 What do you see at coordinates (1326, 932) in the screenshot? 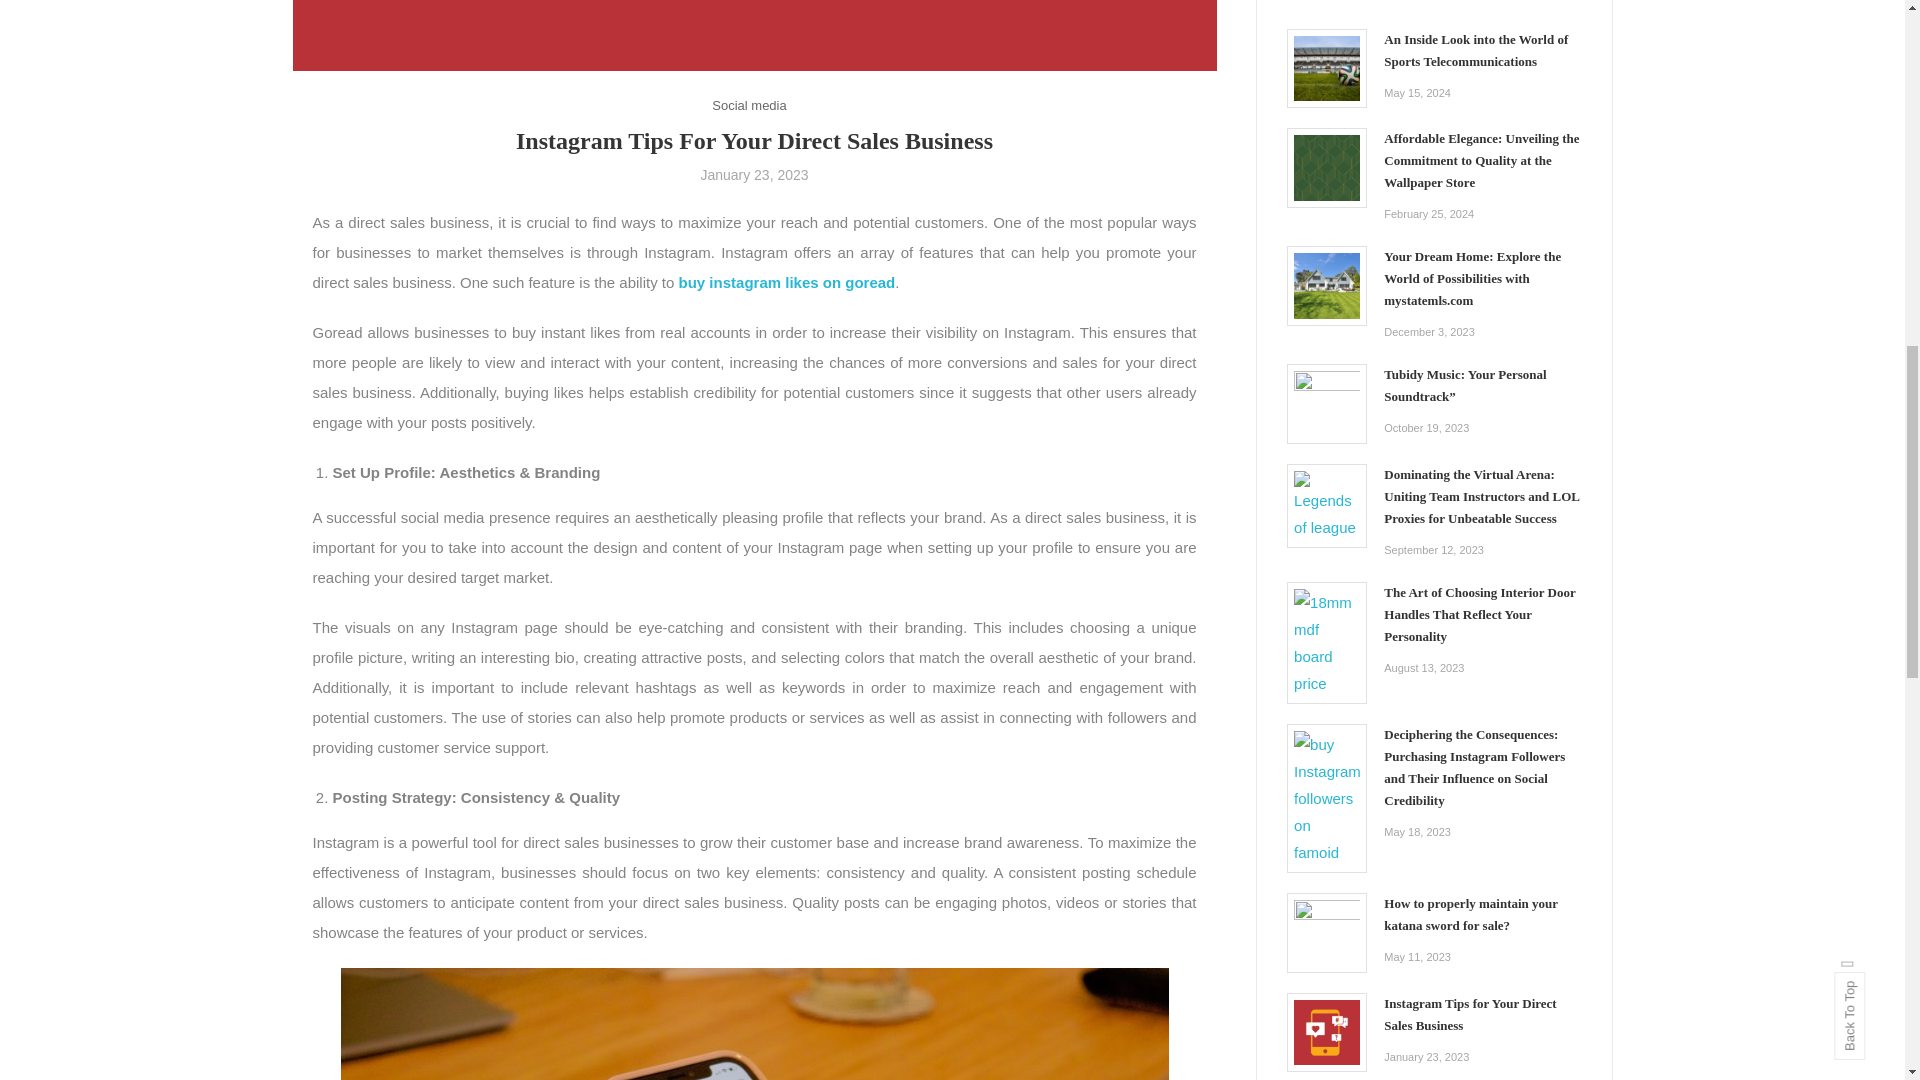
I see `How to properly maintain your katana sword for sale?` at bounding box center [1326, 932].